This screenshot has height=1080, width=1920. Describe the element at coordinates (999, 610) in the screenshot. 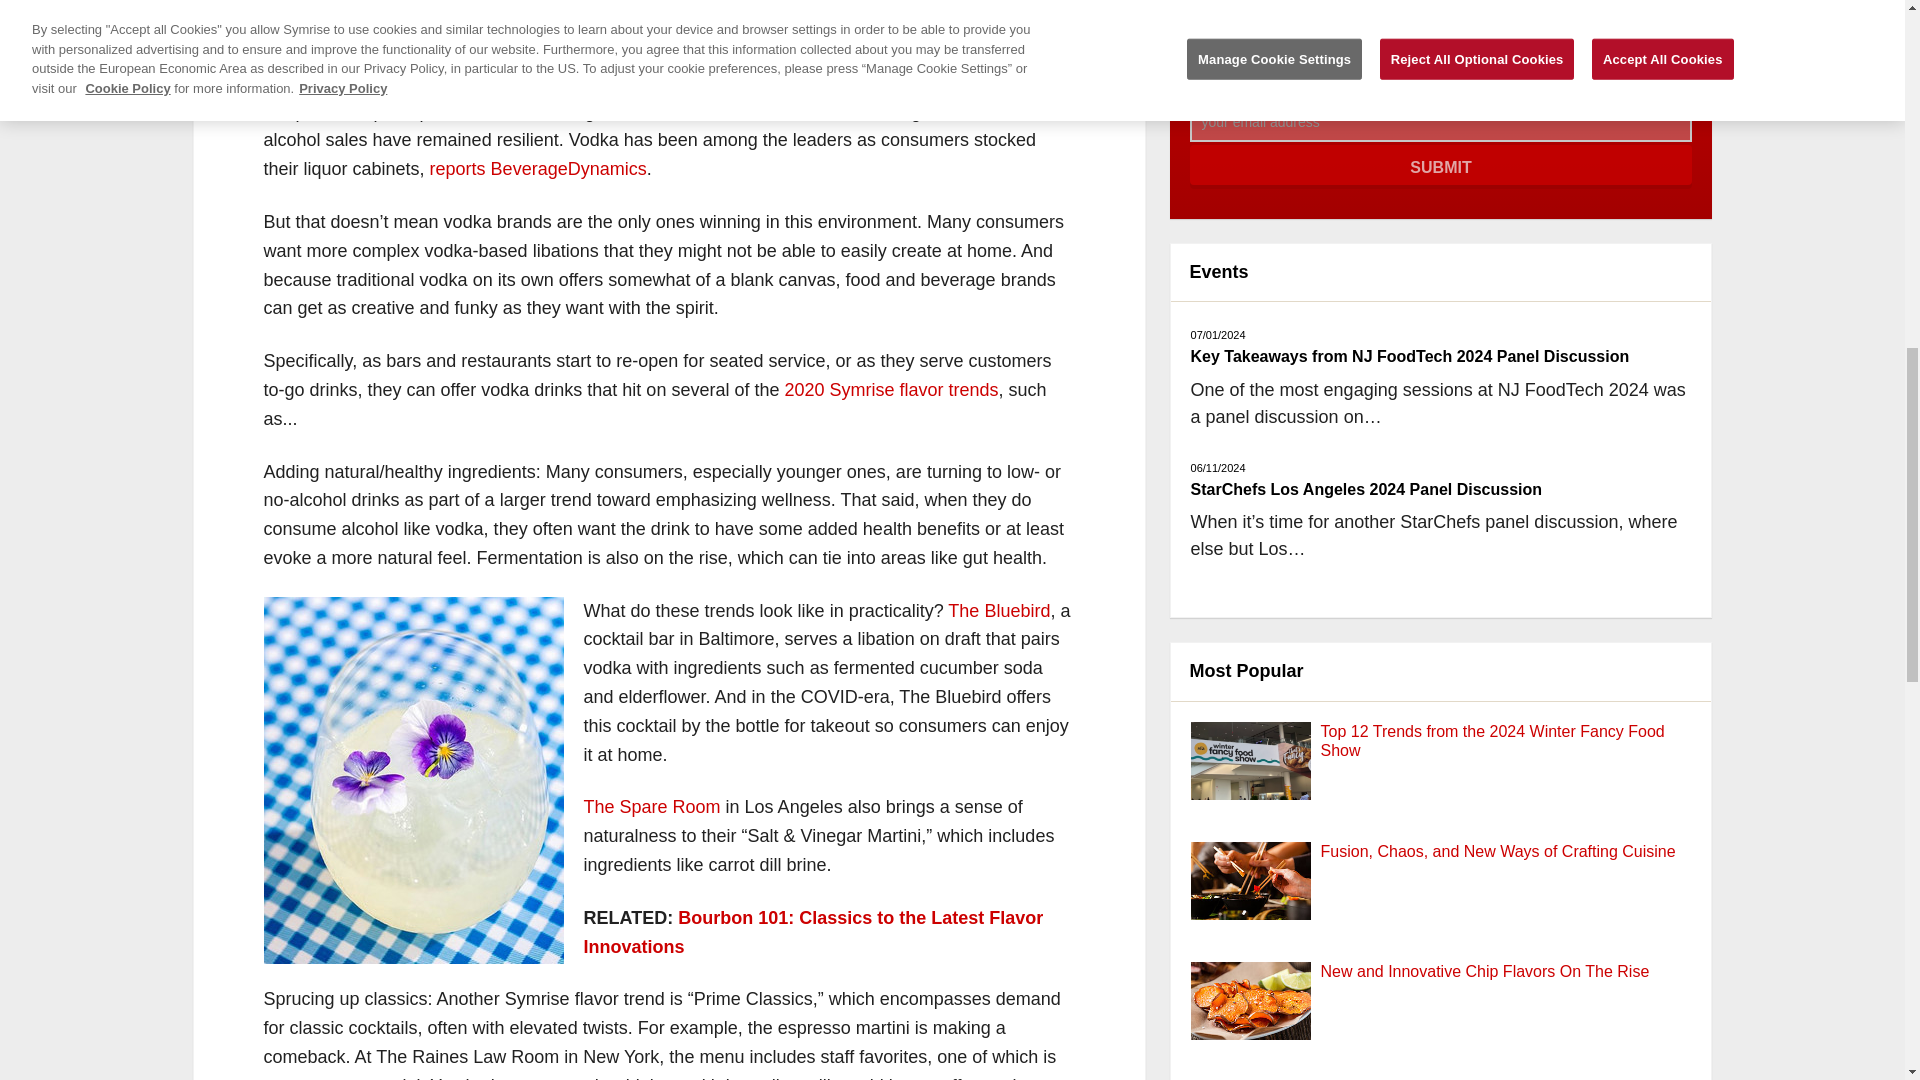

I see `Opens external link in new window` at that location.